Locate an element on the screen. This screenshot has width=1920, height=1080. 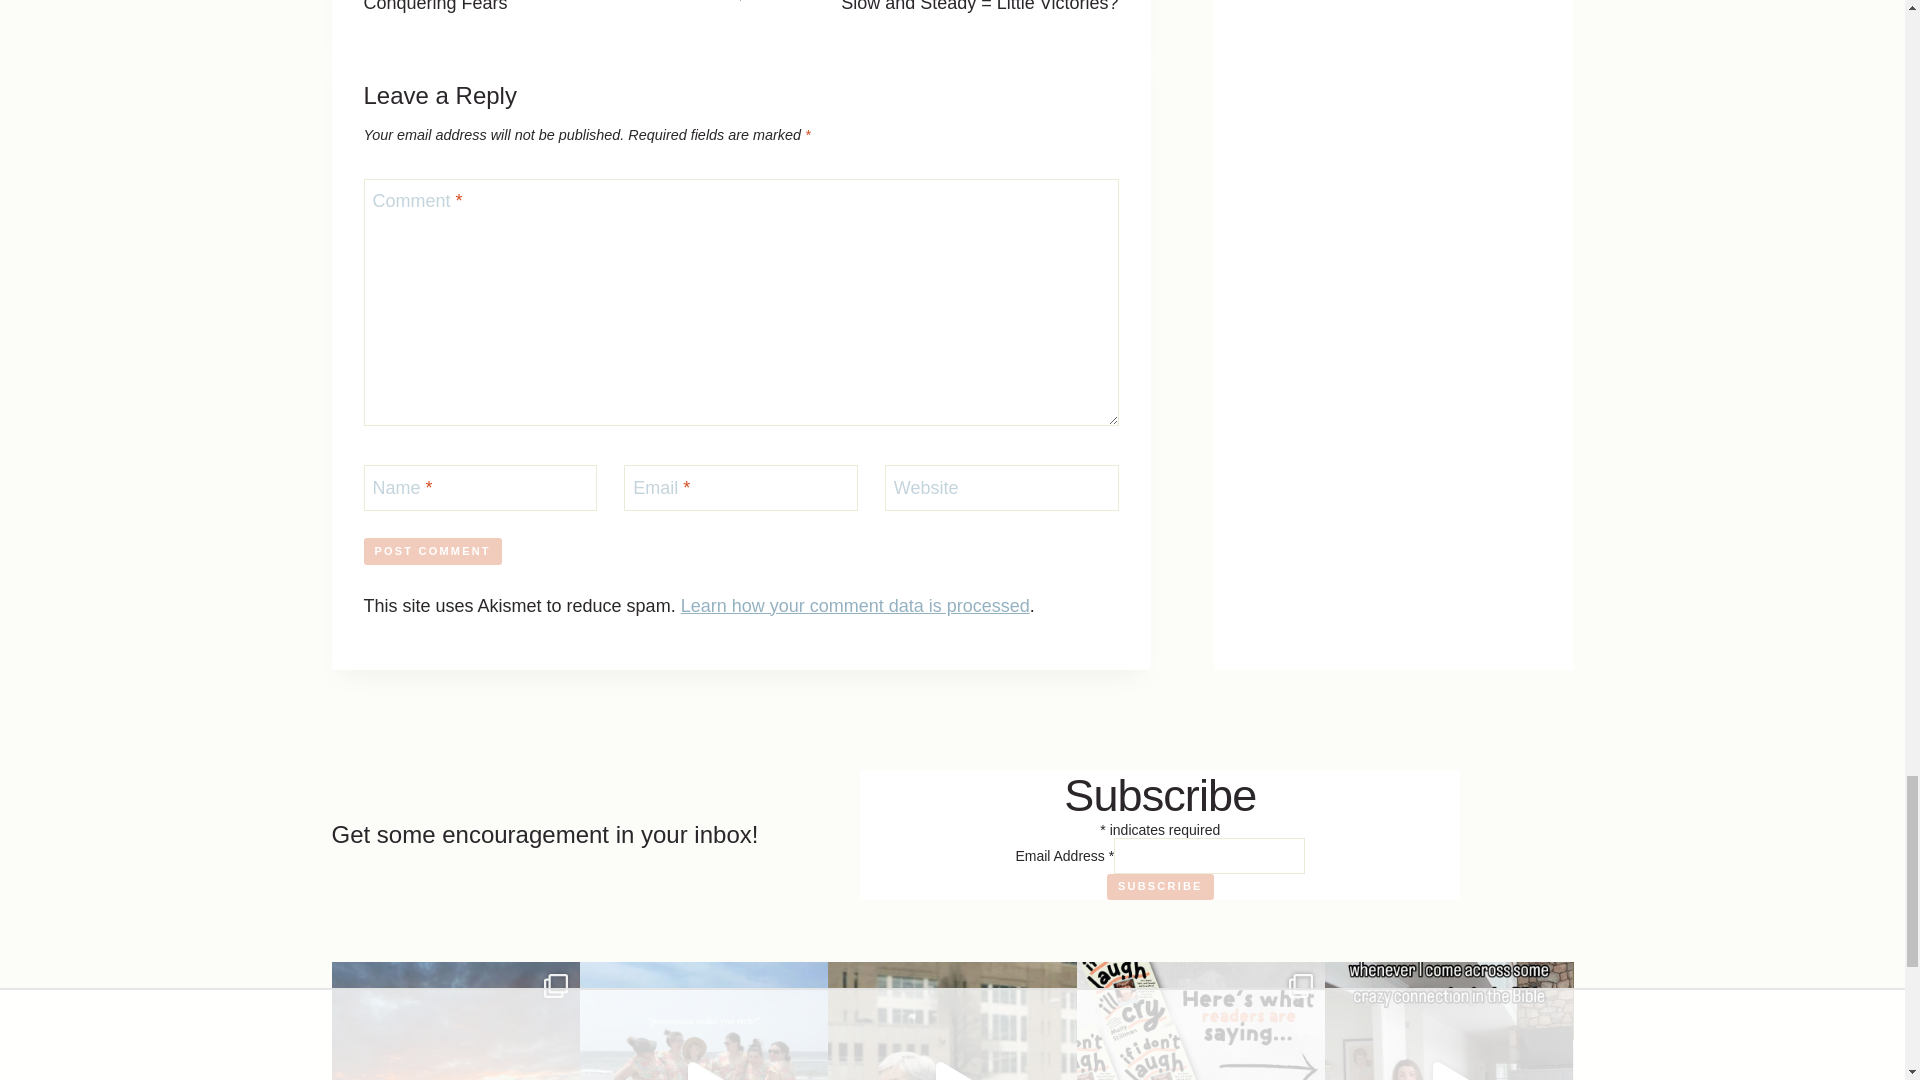
Subscribe is located at coordinates (552, 9).